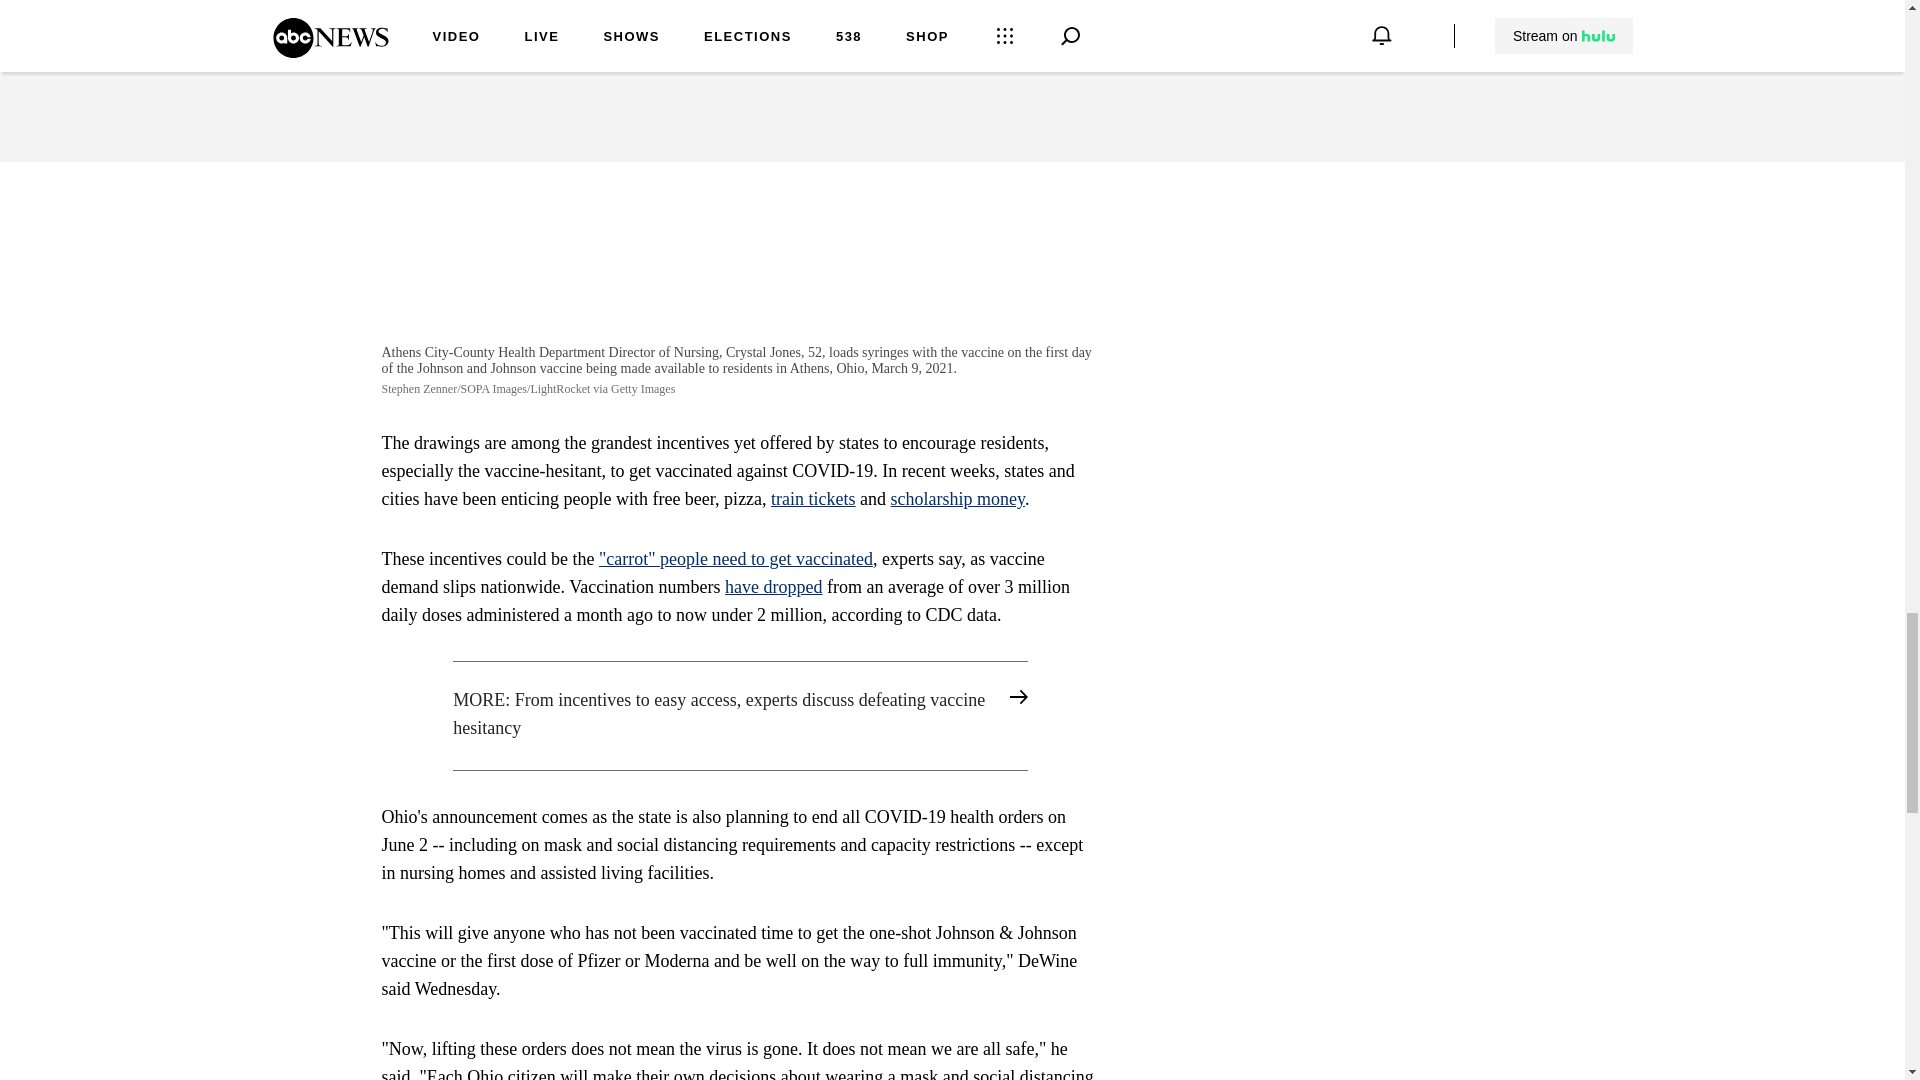 The image size is (1920, 1080). What do you see at coordinates (958, 498) in the screenshot?
I see `scholarship money` at bounding box center [958, 498].